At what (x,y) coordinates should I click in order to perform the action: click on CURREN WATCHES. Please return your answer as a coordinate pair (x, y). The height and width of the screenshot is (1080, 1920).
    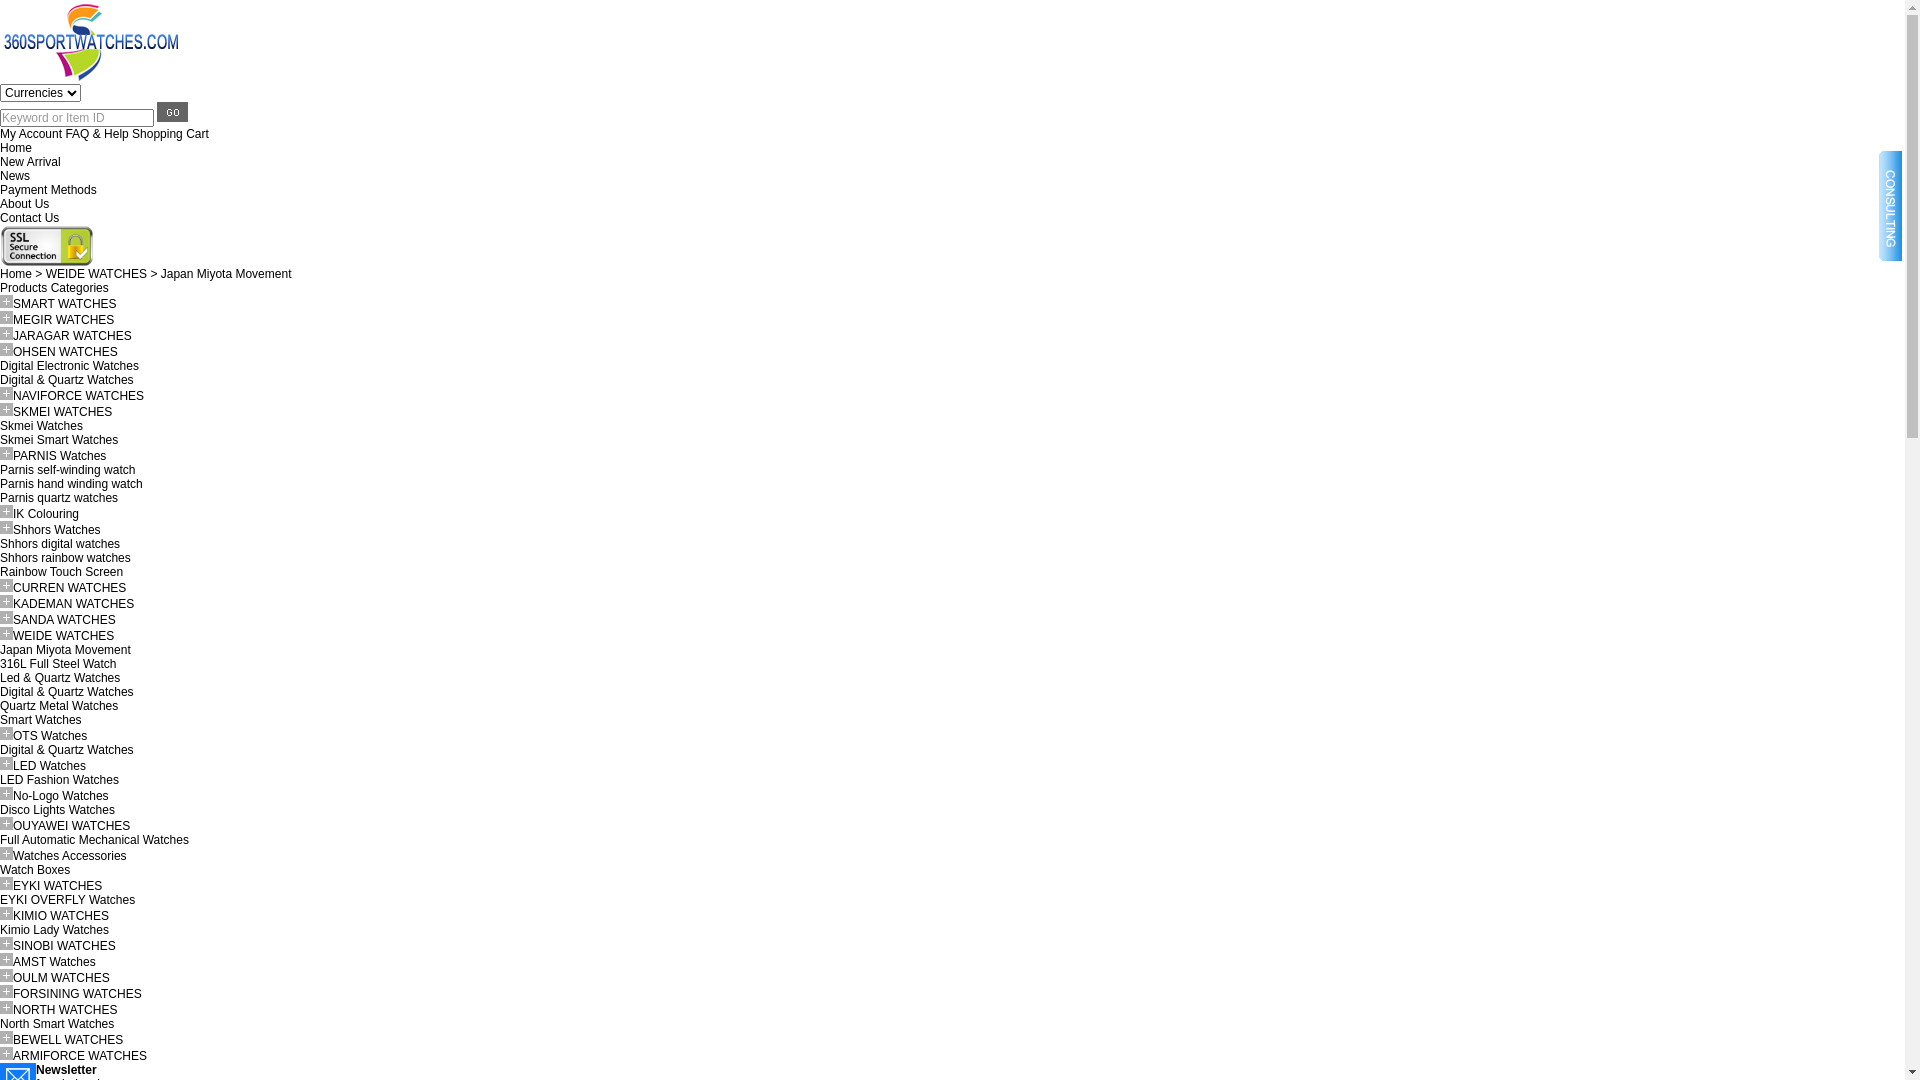
    Looking at the image, I should click on (70, 588).